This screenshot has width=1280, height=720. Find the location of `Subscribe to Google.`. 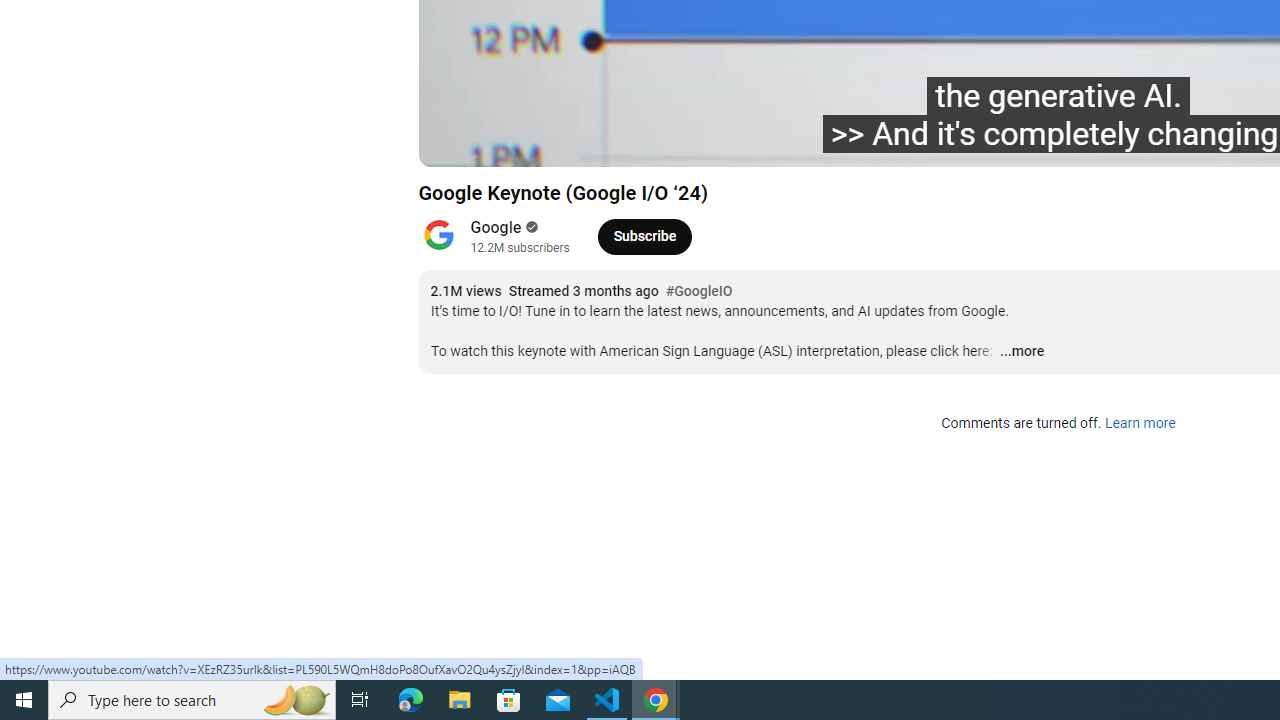

Subscribe to Google. is located at coordinates (644, 236).